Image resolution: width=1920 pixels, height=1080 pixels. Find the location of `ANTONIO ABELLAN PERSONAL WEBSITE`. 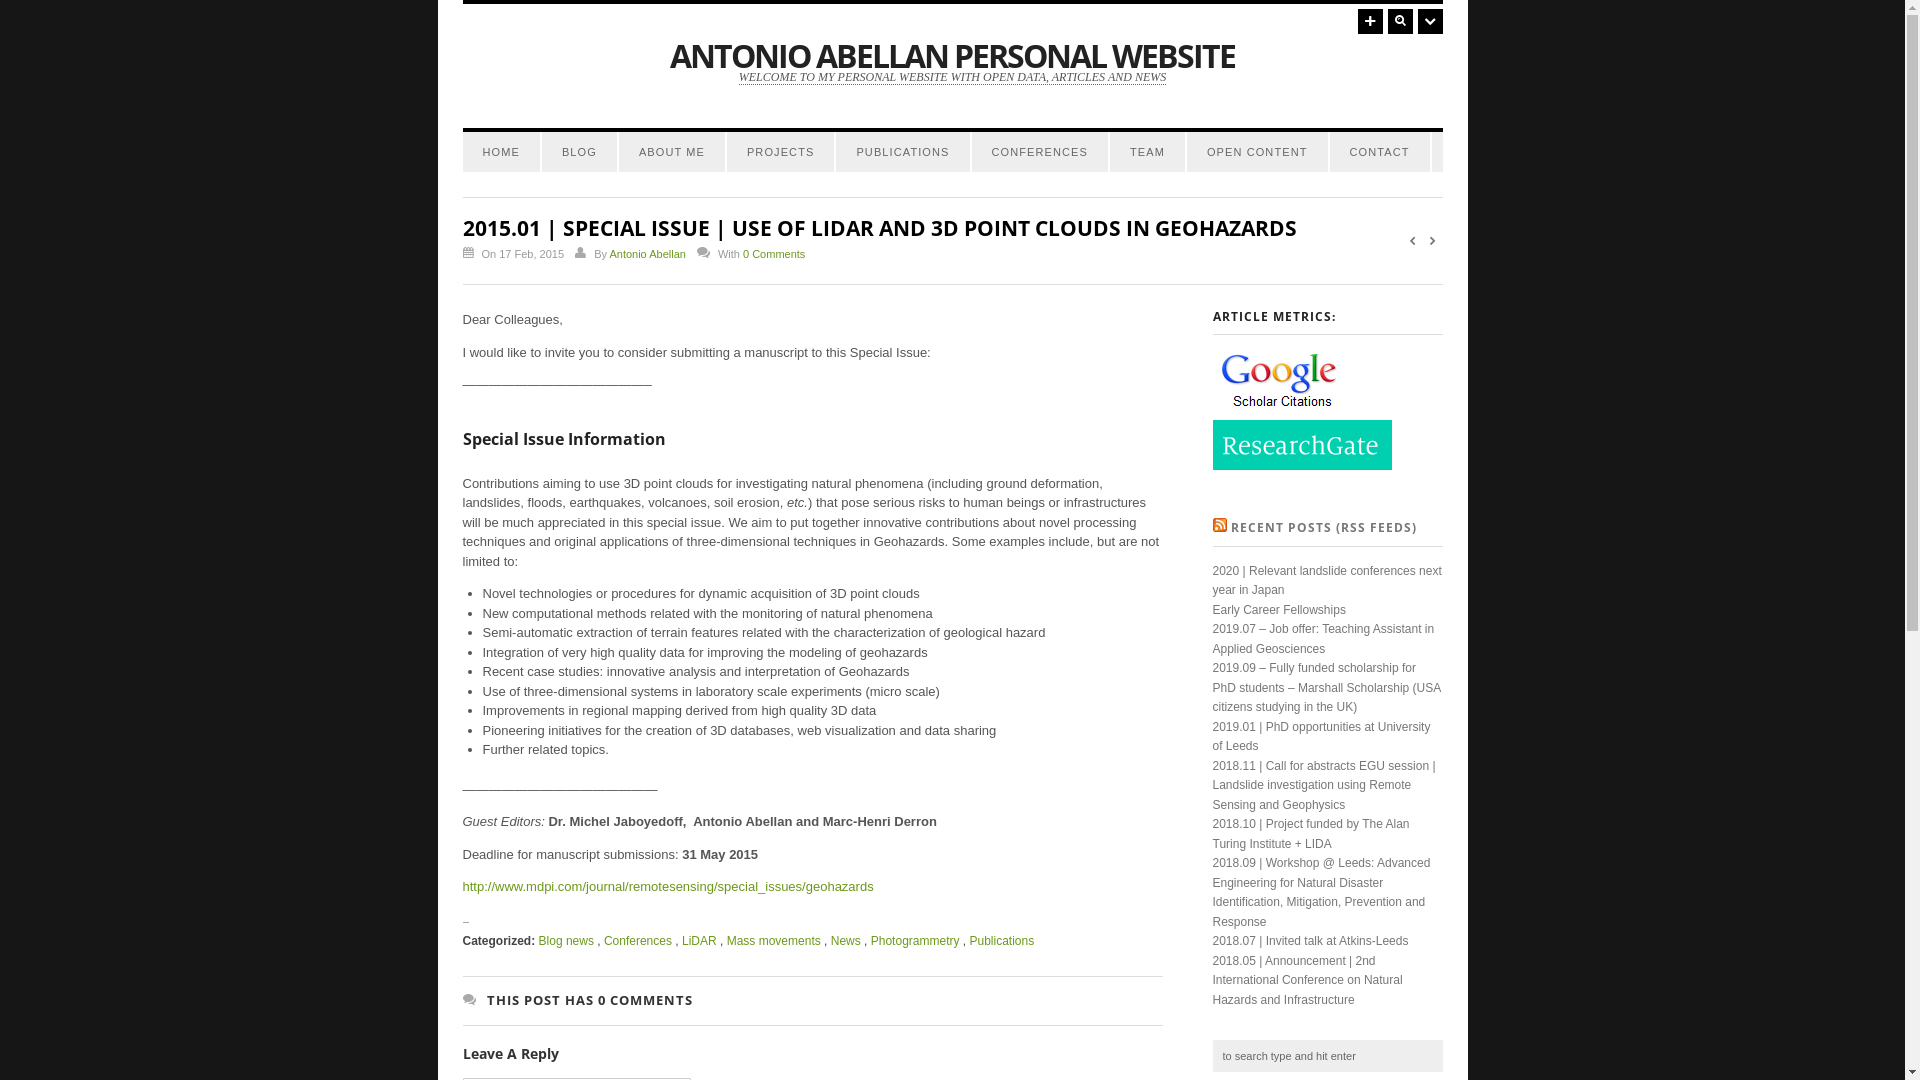

ANTONIO ABELLAN PERSONAL WEBSITE is located at coordinates (952, 56).